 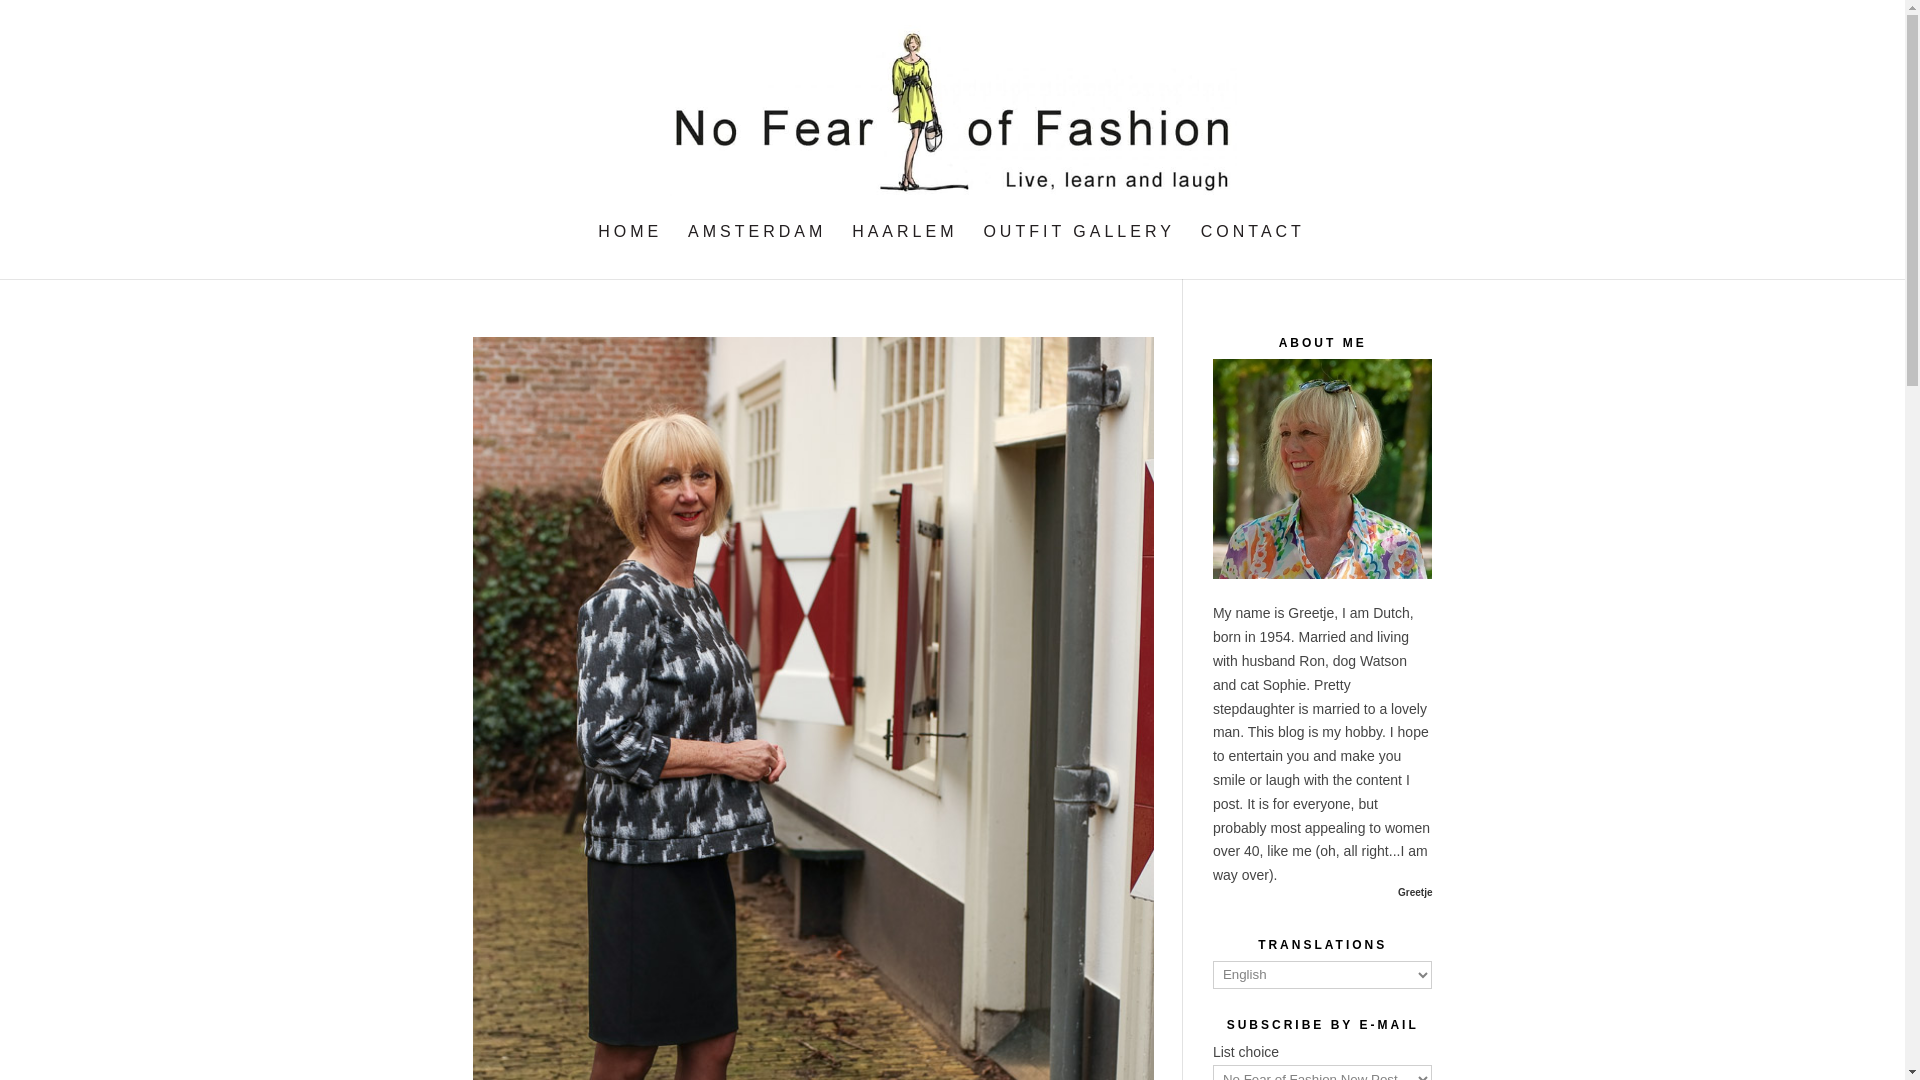 I want to click on AMSTERDAM, so click(x=756, y=251).